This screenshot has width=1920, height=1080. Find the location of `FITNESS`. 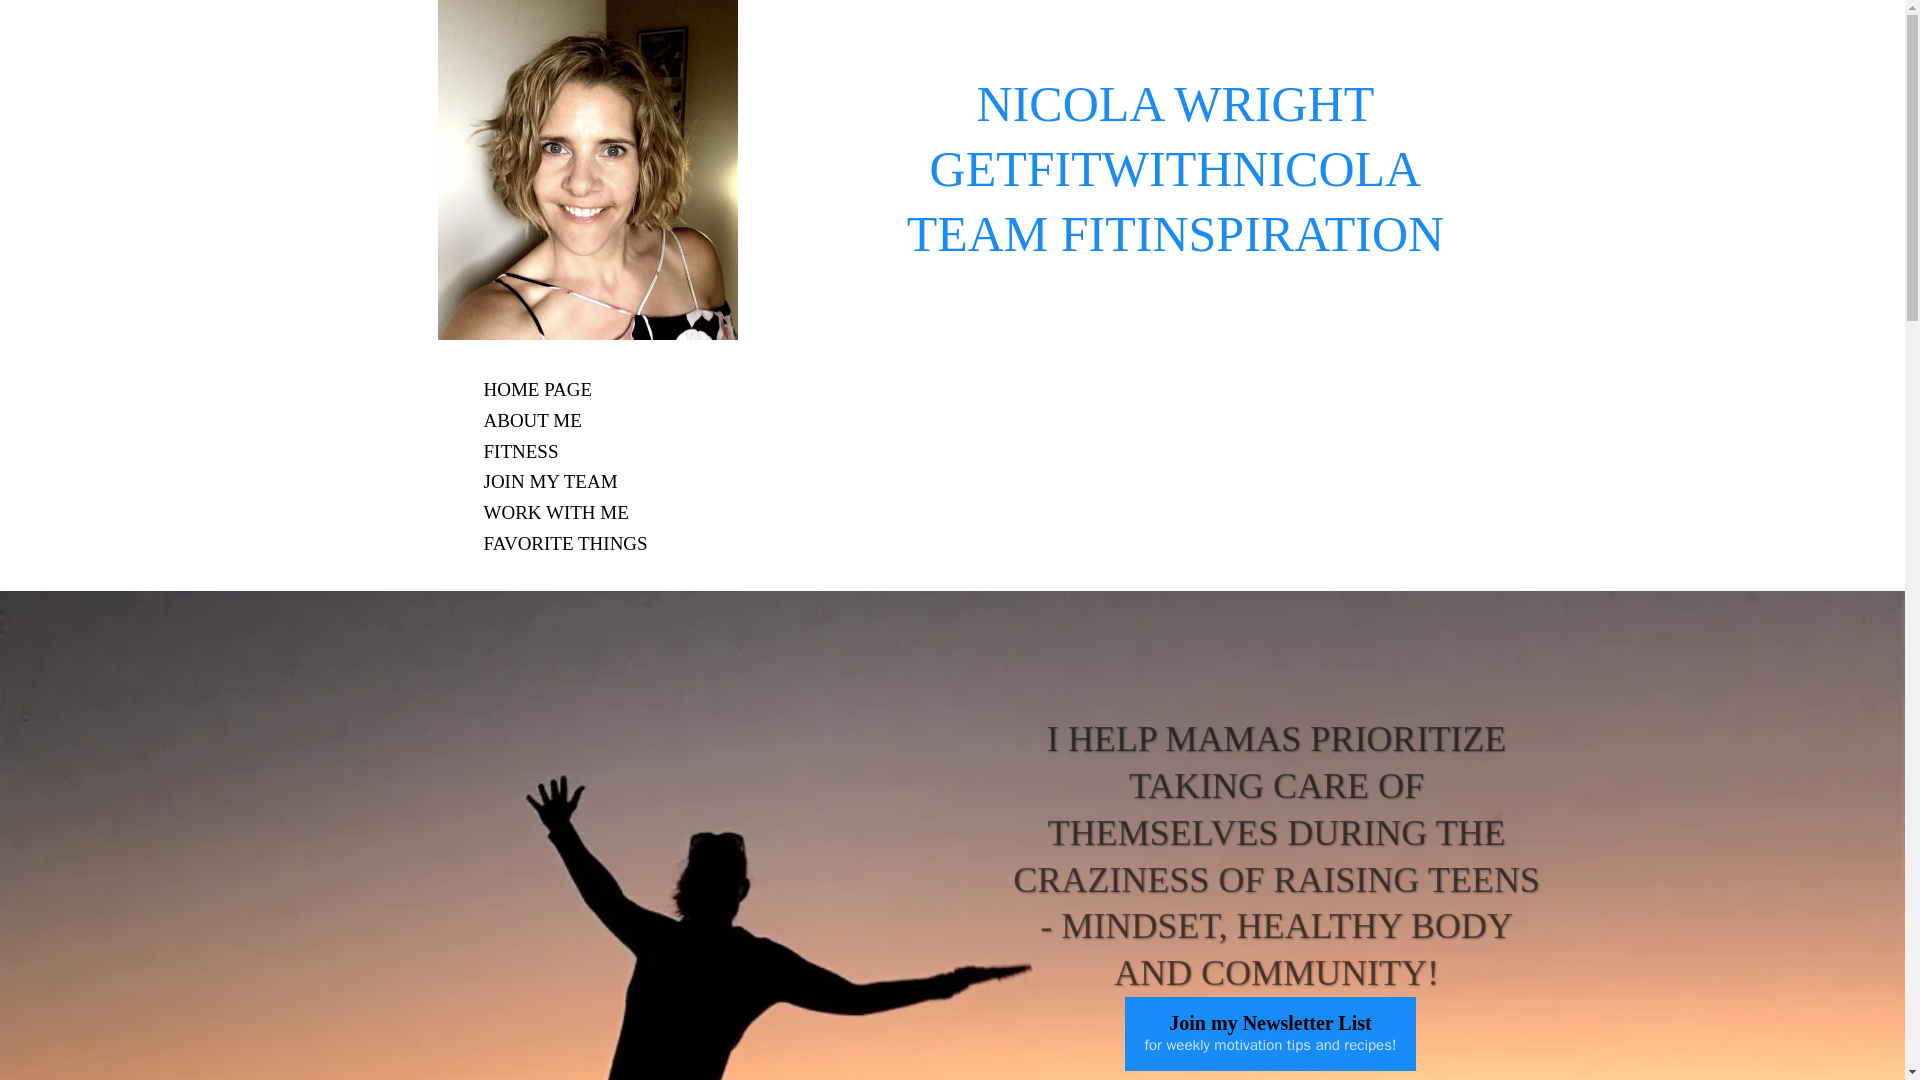

FITNESS is located at coordinates (520, 452).